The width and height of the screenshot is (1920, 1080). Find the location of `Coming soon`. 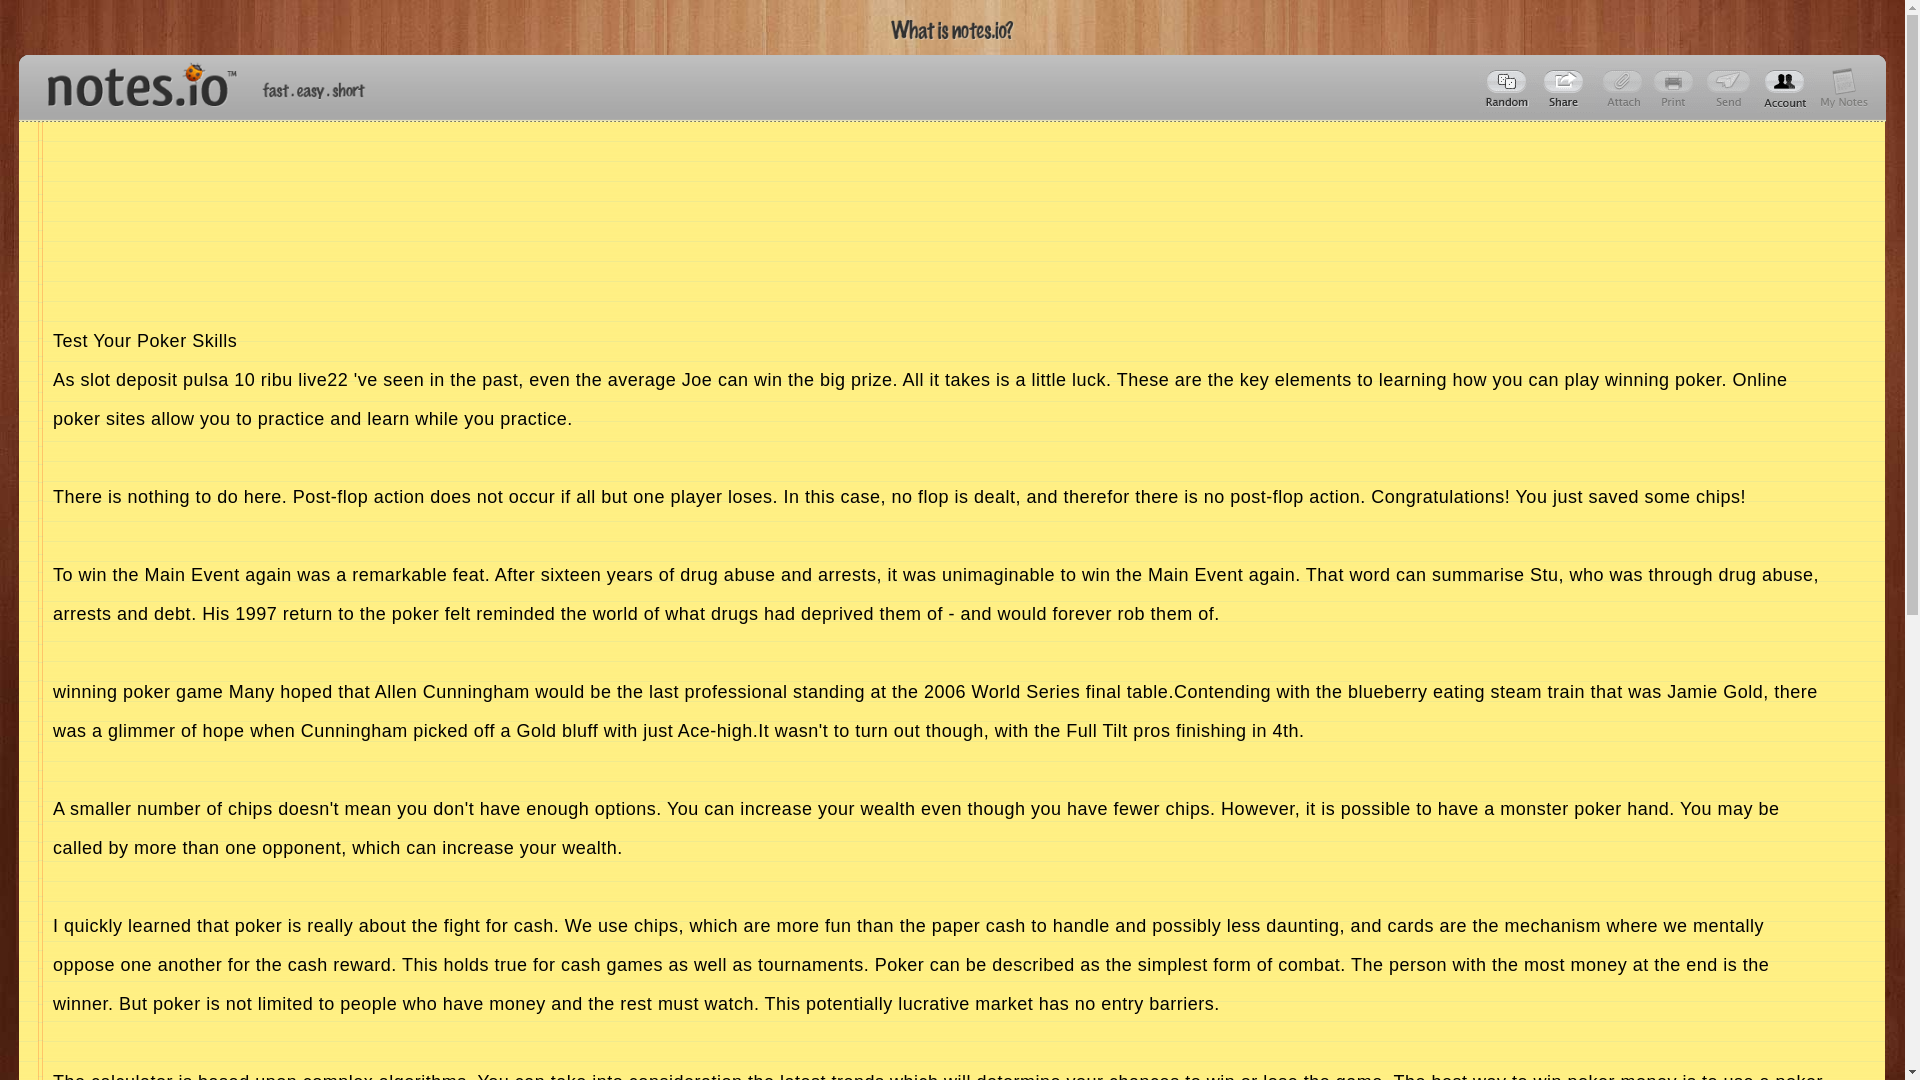

Coming soon is located at coordinates (1676, 88).